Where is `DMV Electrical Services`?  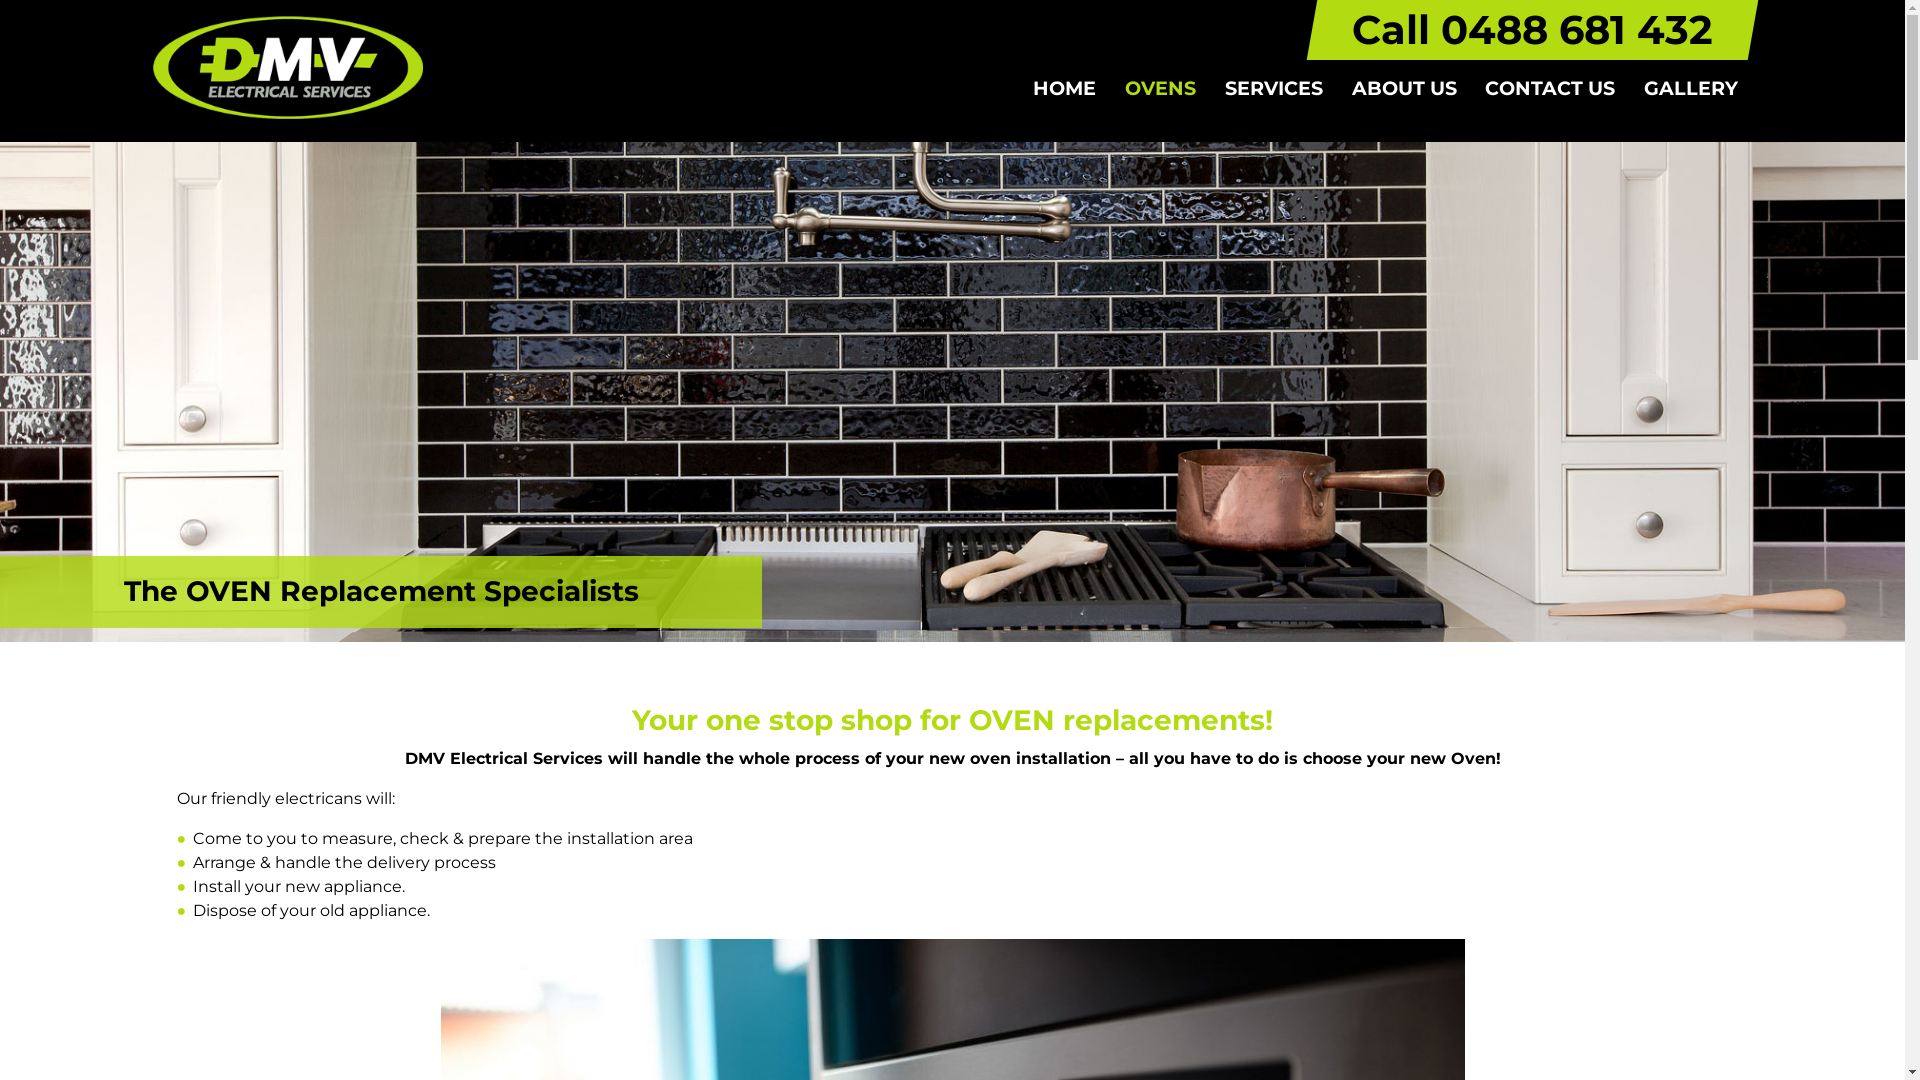 DMV Electrical Services is located at coordinates (287, 68).